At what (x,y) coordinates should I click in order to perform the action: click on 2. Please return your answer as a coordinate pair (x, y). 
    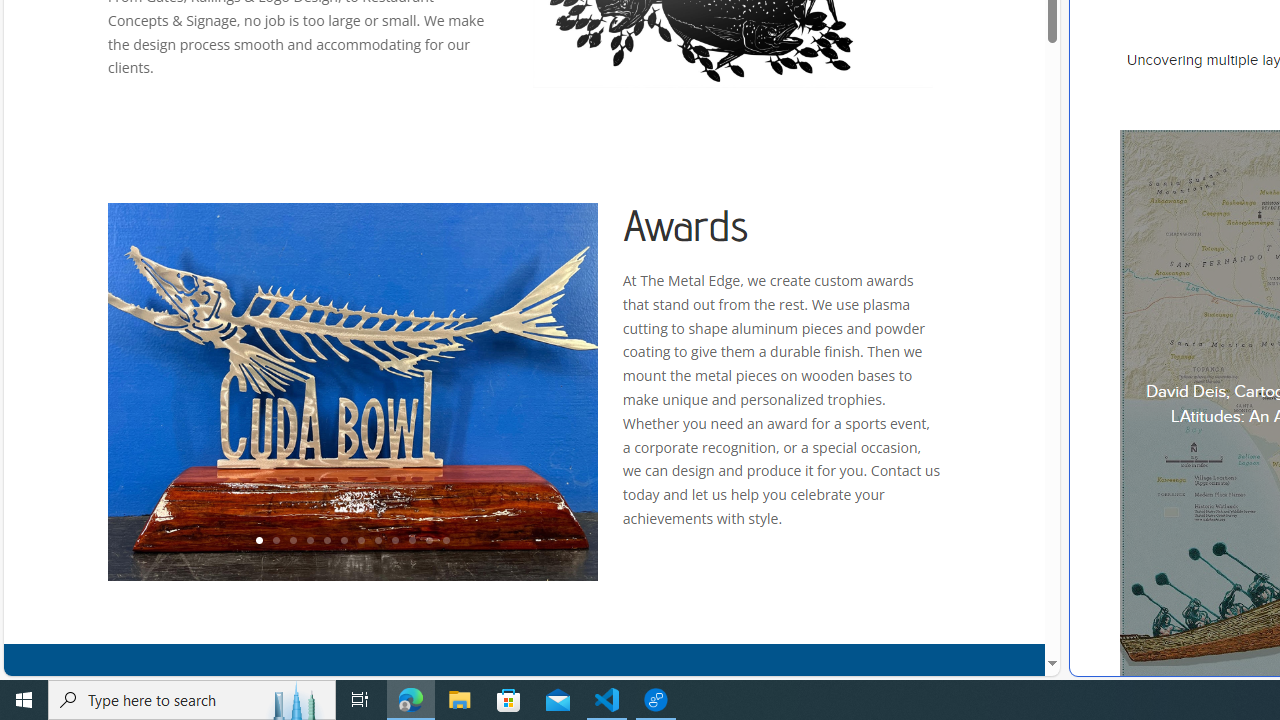
    Looking at the image, I should click on (276, 541).